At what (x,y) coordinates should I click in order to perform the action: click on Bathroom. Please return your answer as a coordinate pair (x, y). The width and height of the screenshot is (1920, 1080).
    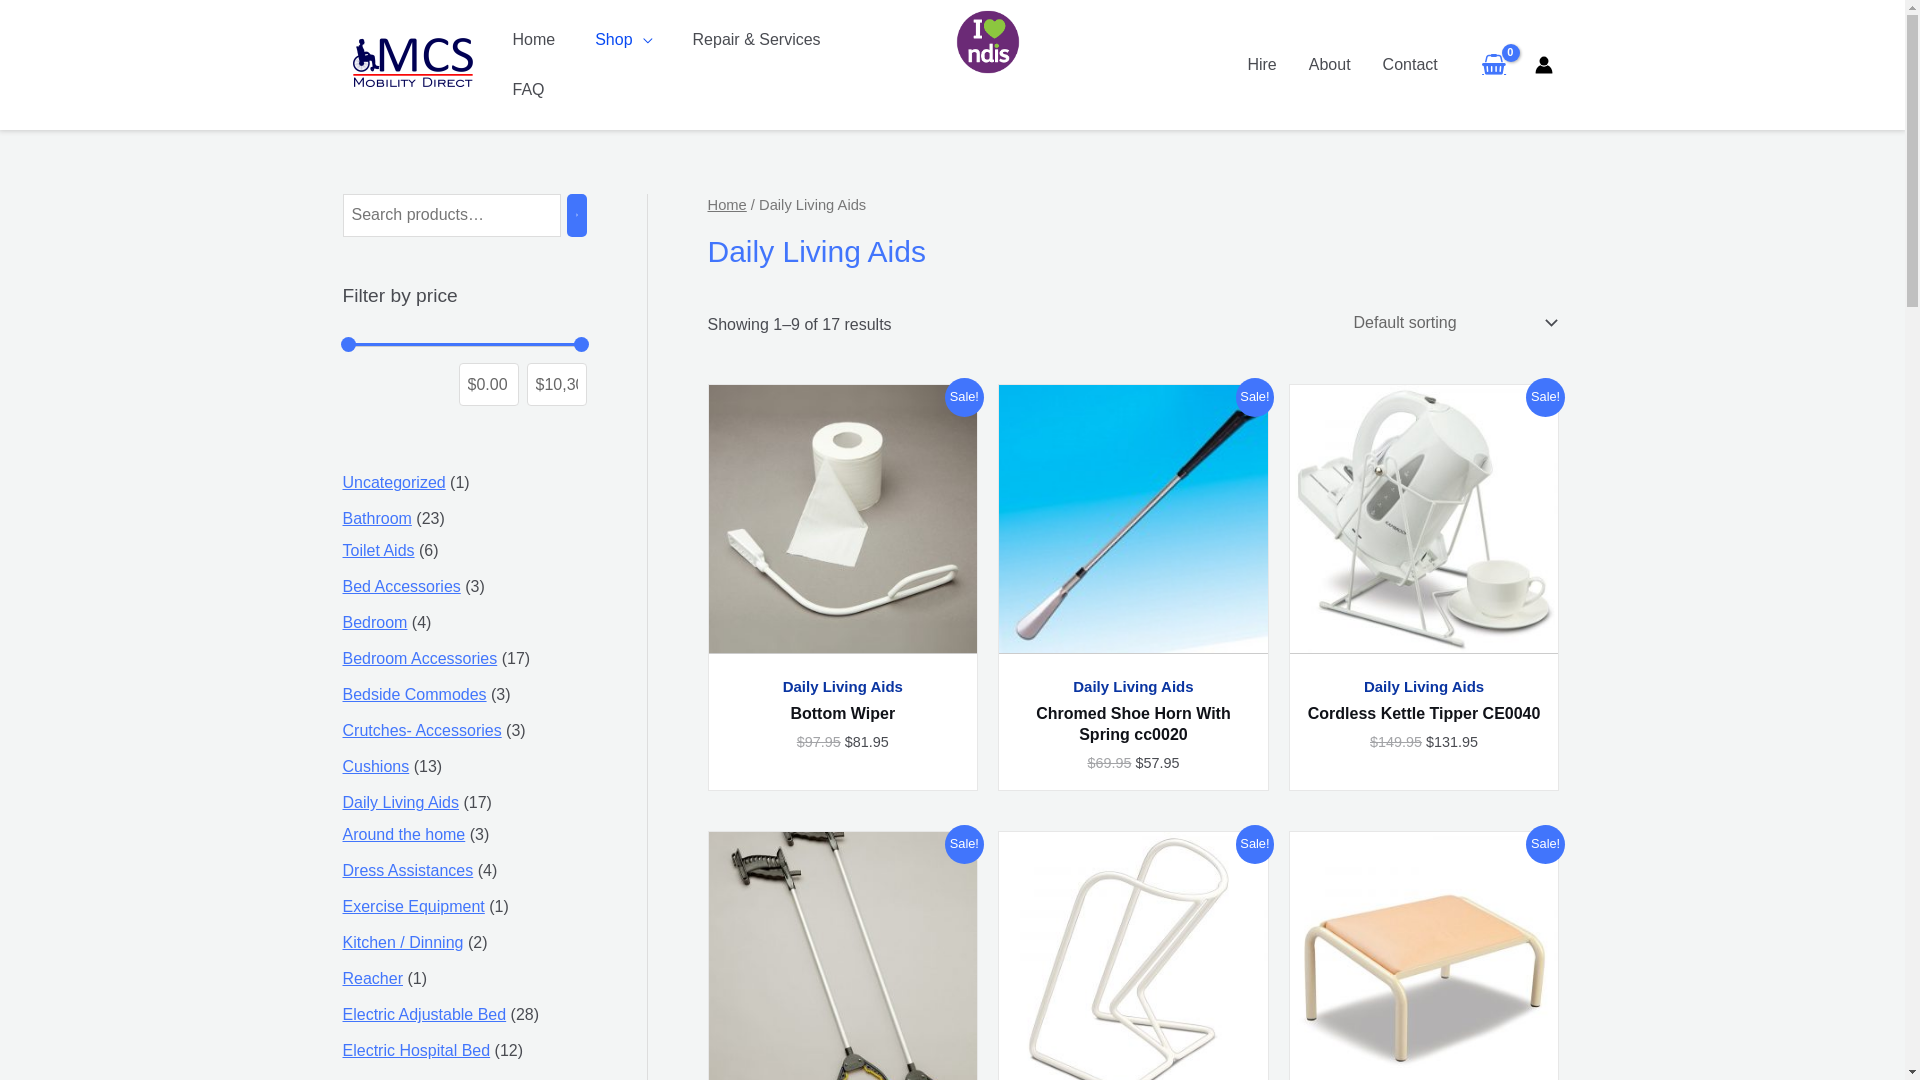
    Looking at the image, I should click on (376, 518).